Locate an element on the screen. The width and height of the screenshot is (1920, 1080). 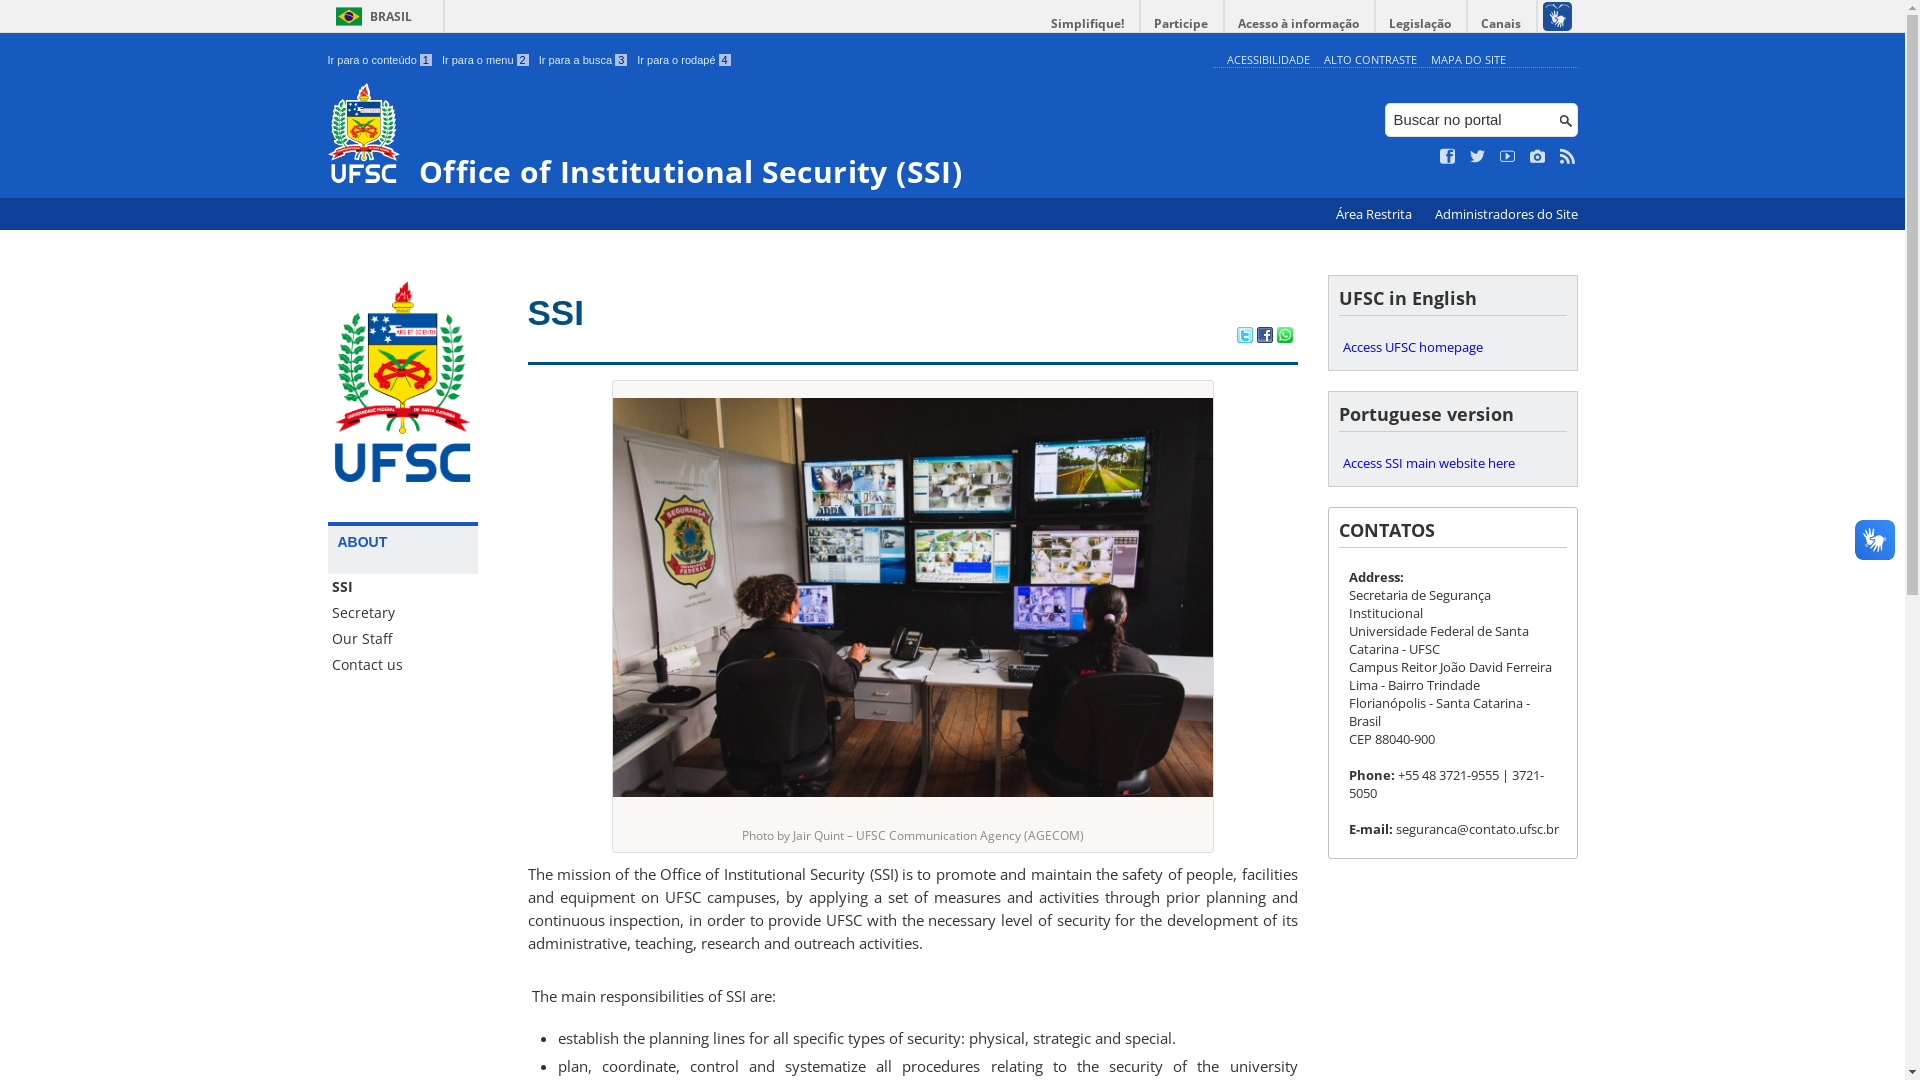
ALTO CONTRASTE is located at coordinates (1370, 60).